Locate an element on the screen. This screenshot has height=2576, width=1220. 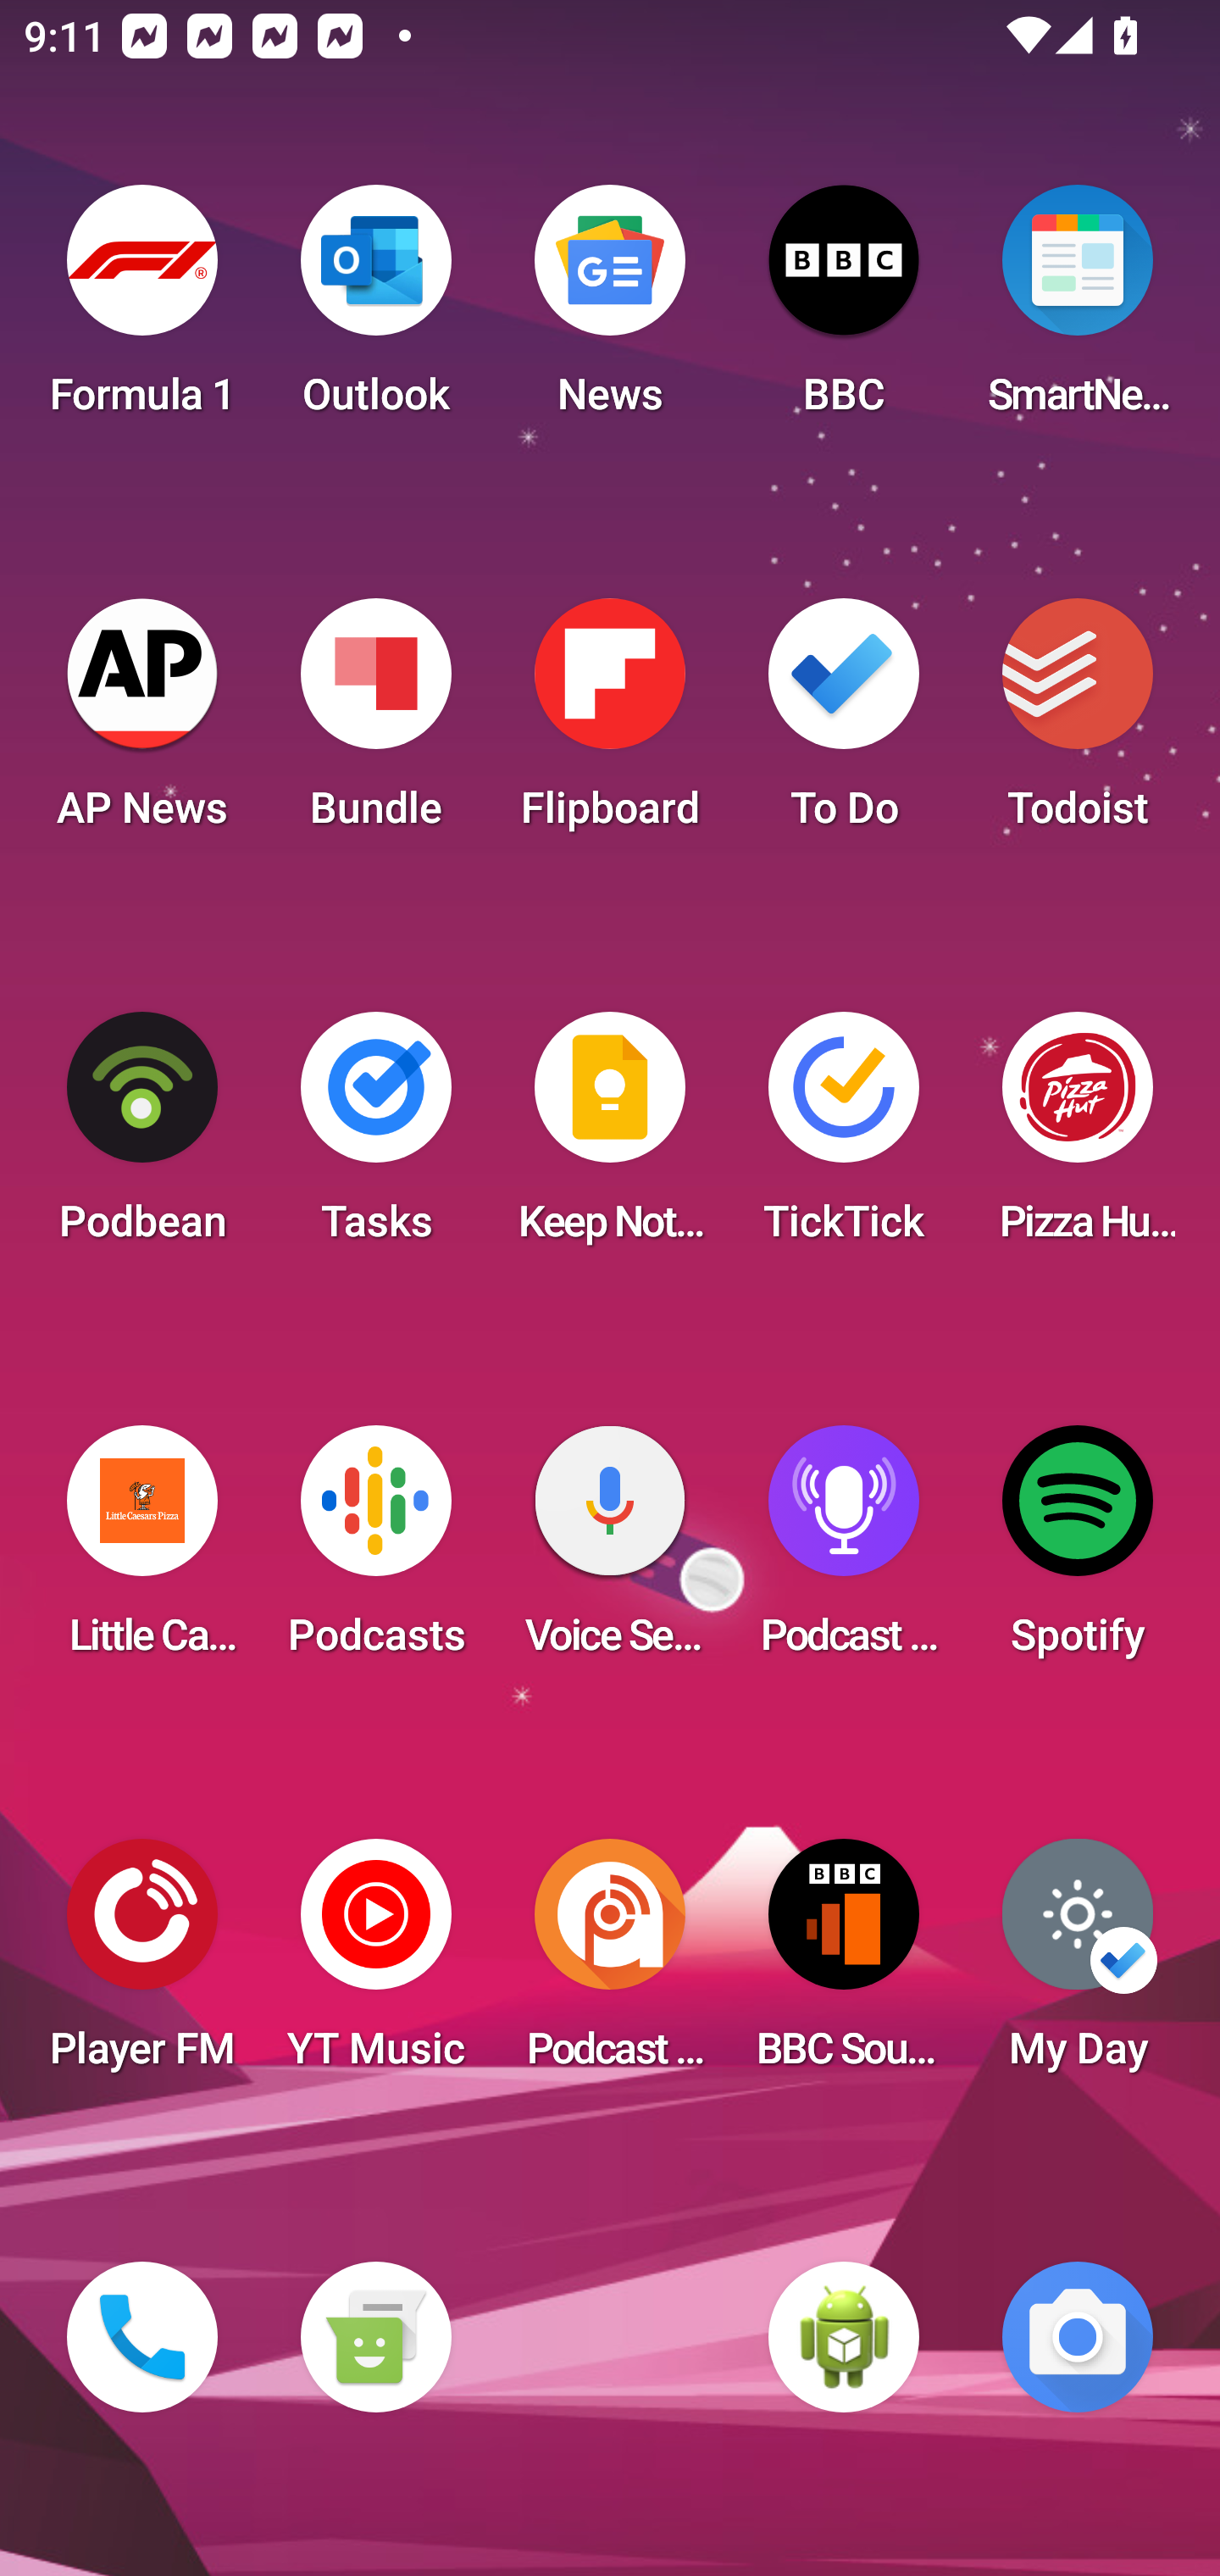
Messaging is located at coordinates (375, 2337).